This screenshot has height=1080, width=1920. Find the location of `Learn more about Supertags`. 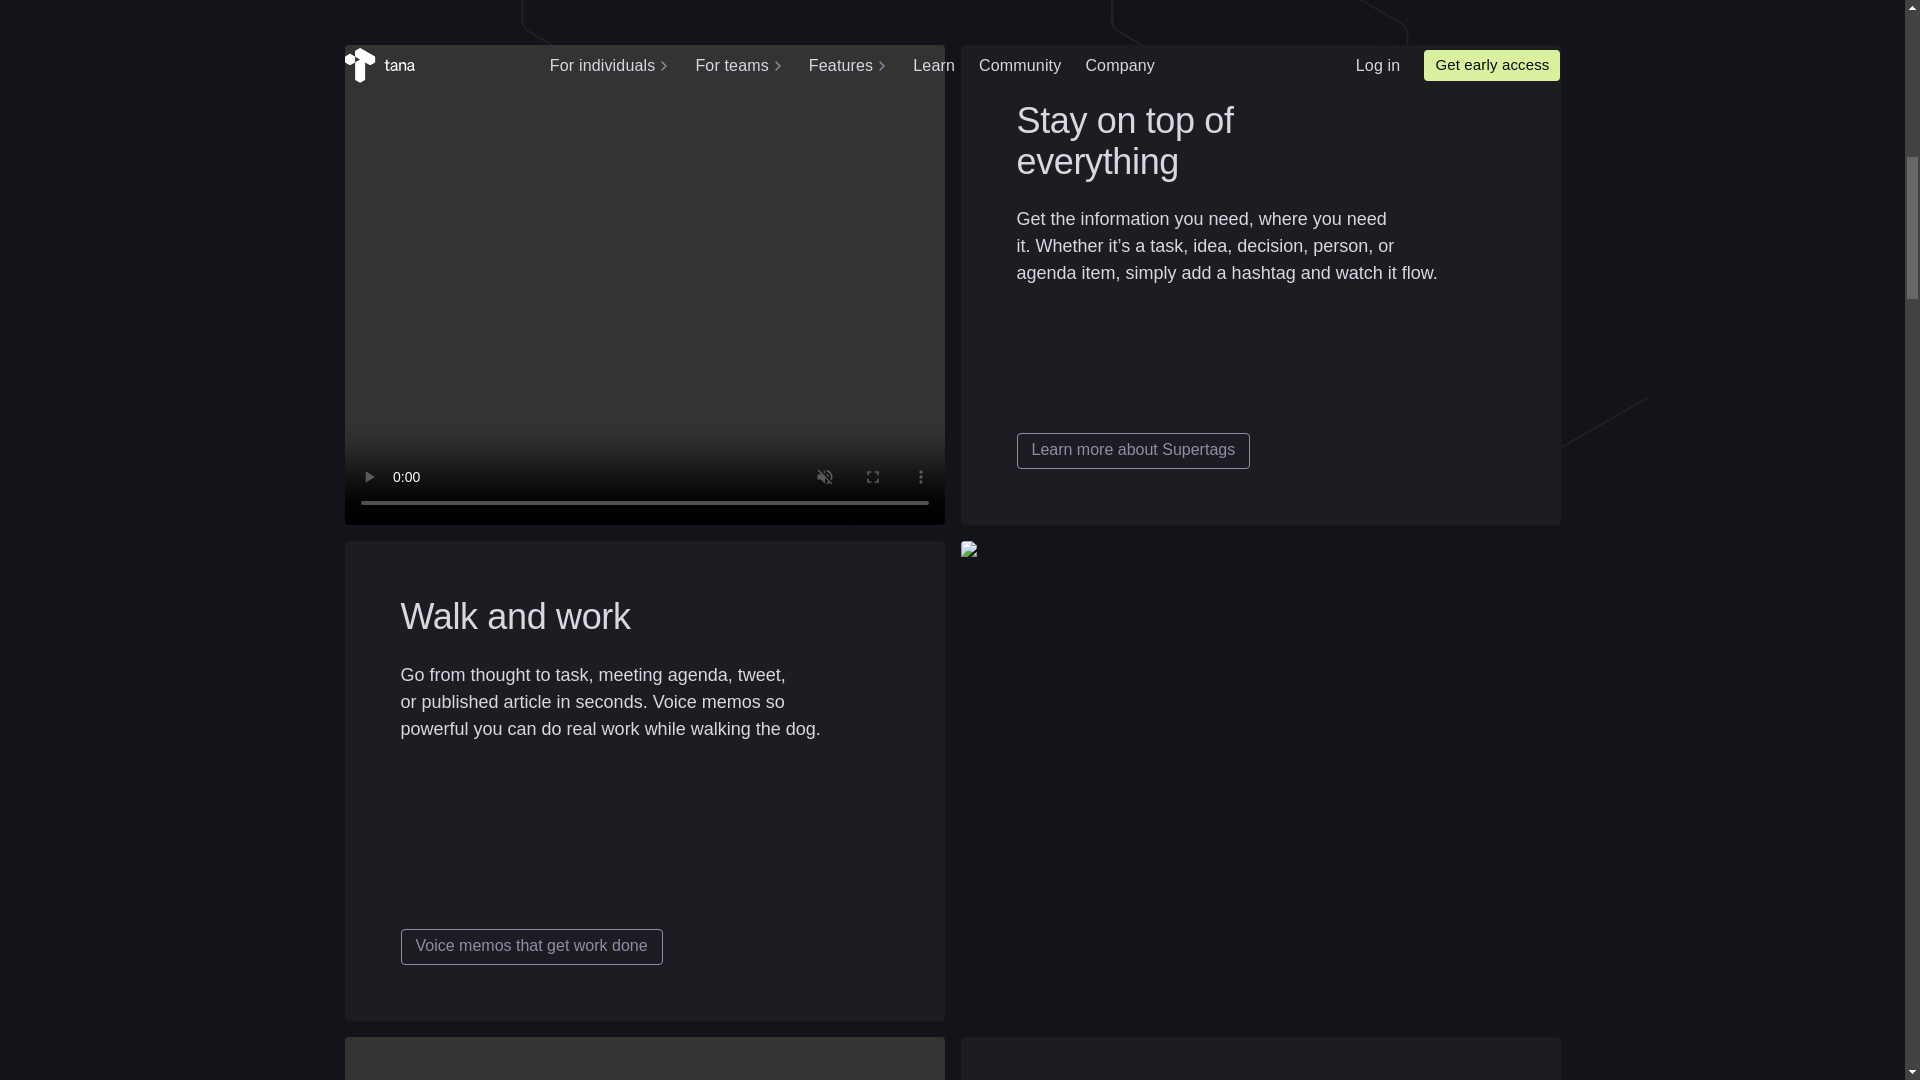

Learn more about Supertags is located at coordinates (1132, 450).